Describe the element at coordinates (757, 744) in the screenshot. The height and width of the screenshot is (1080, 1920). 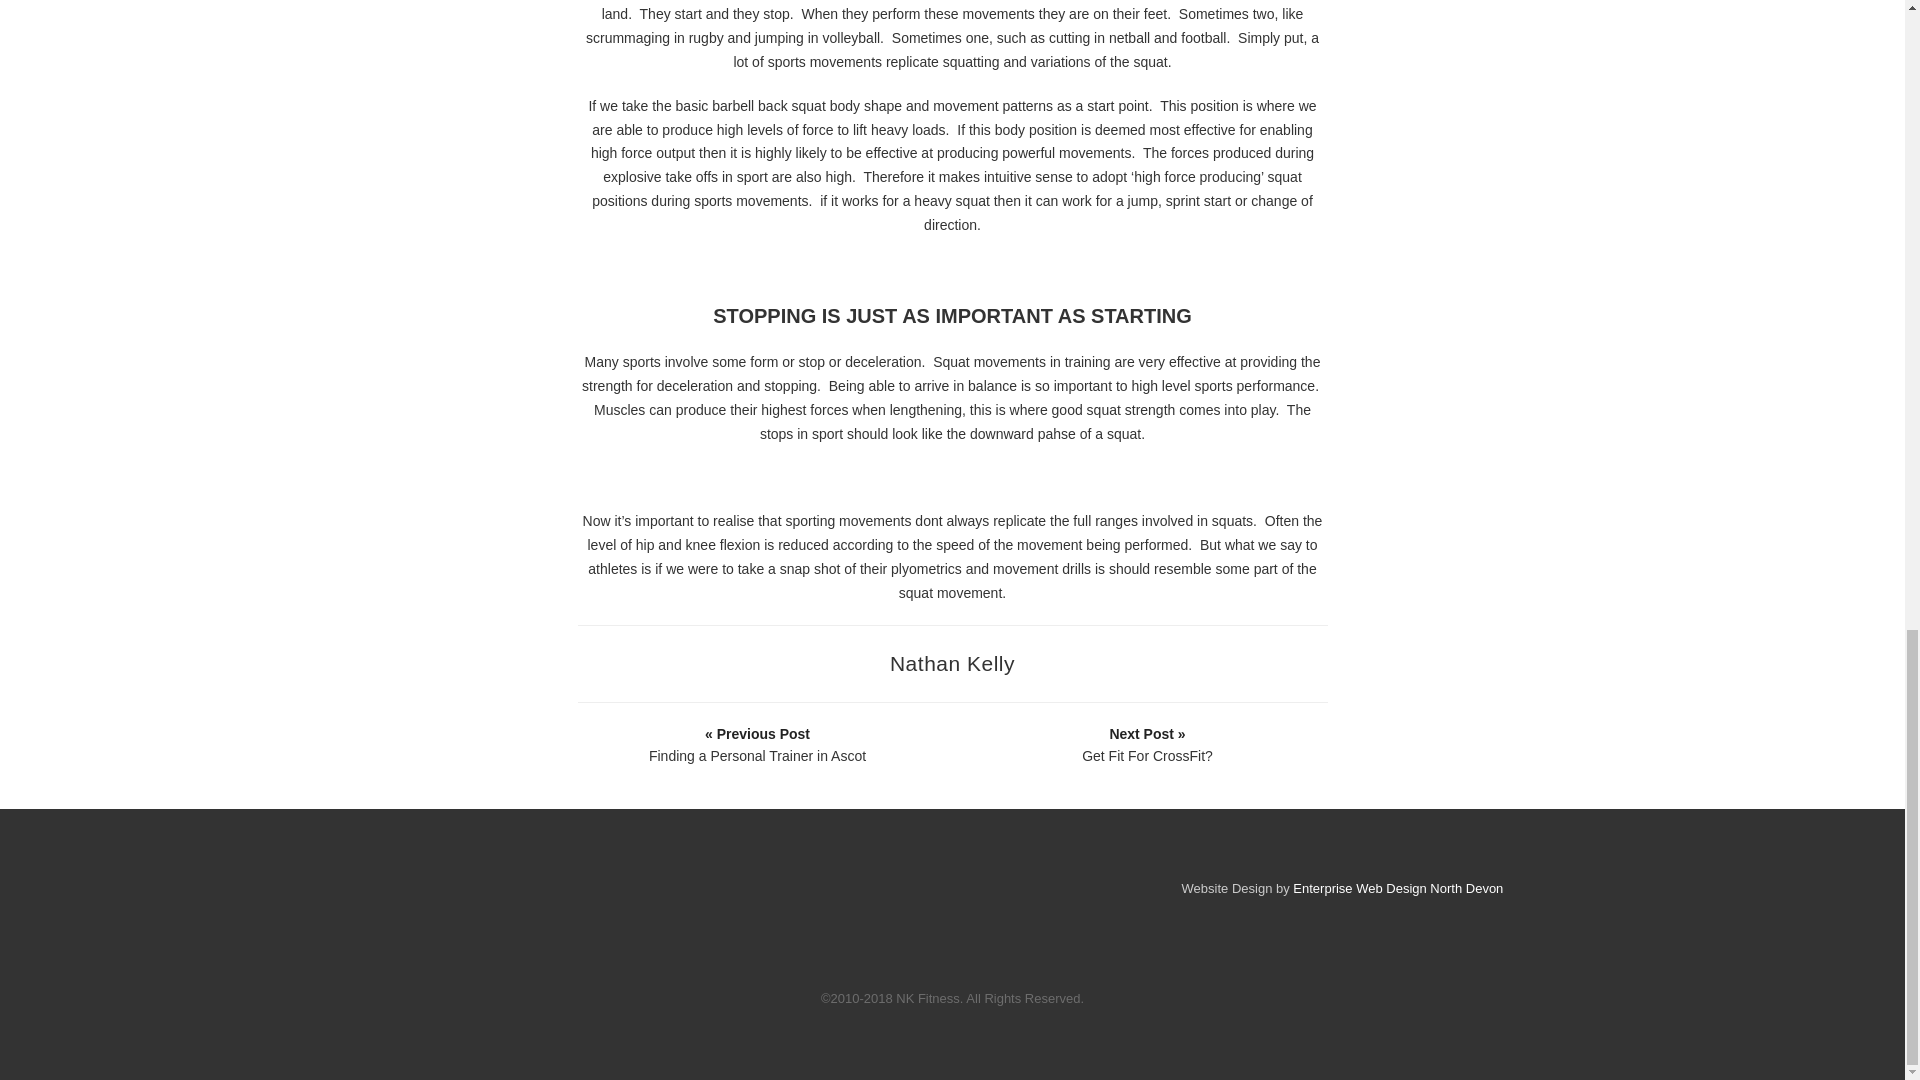
I see `Finding a Personal Trainer in Ascot` at that location.